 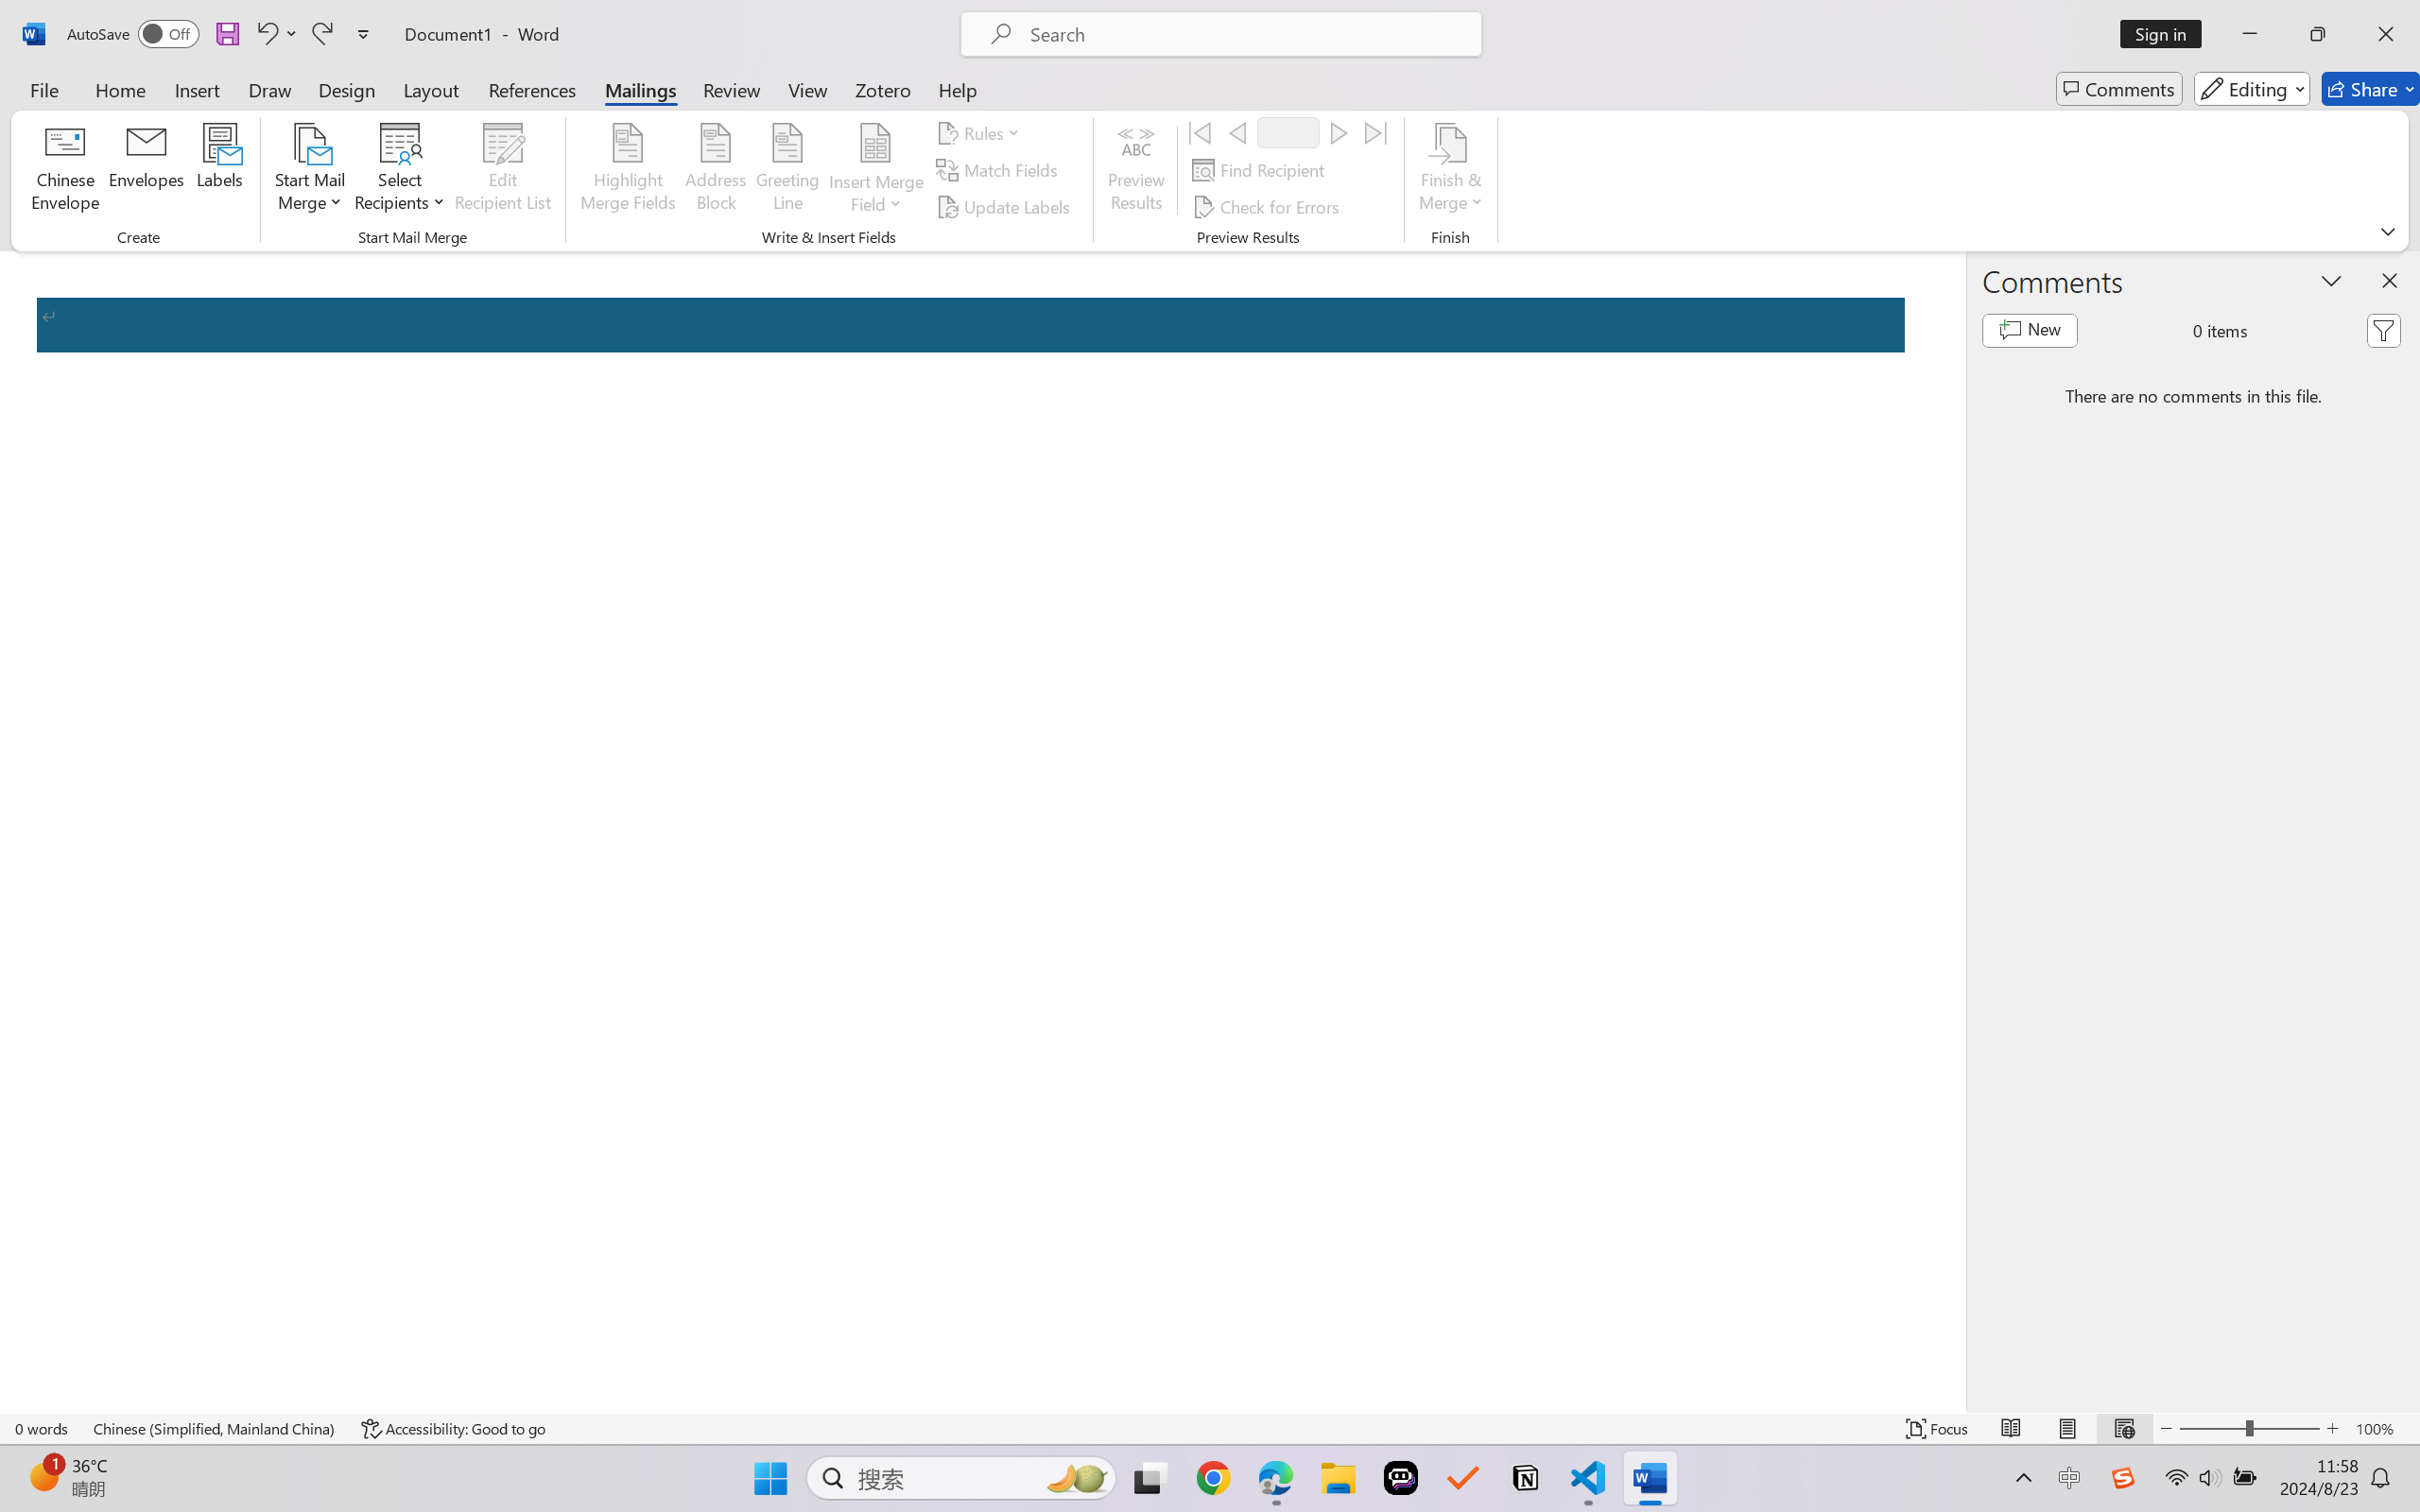 I want to click on Preview Results, so click(x=1136, y=170).